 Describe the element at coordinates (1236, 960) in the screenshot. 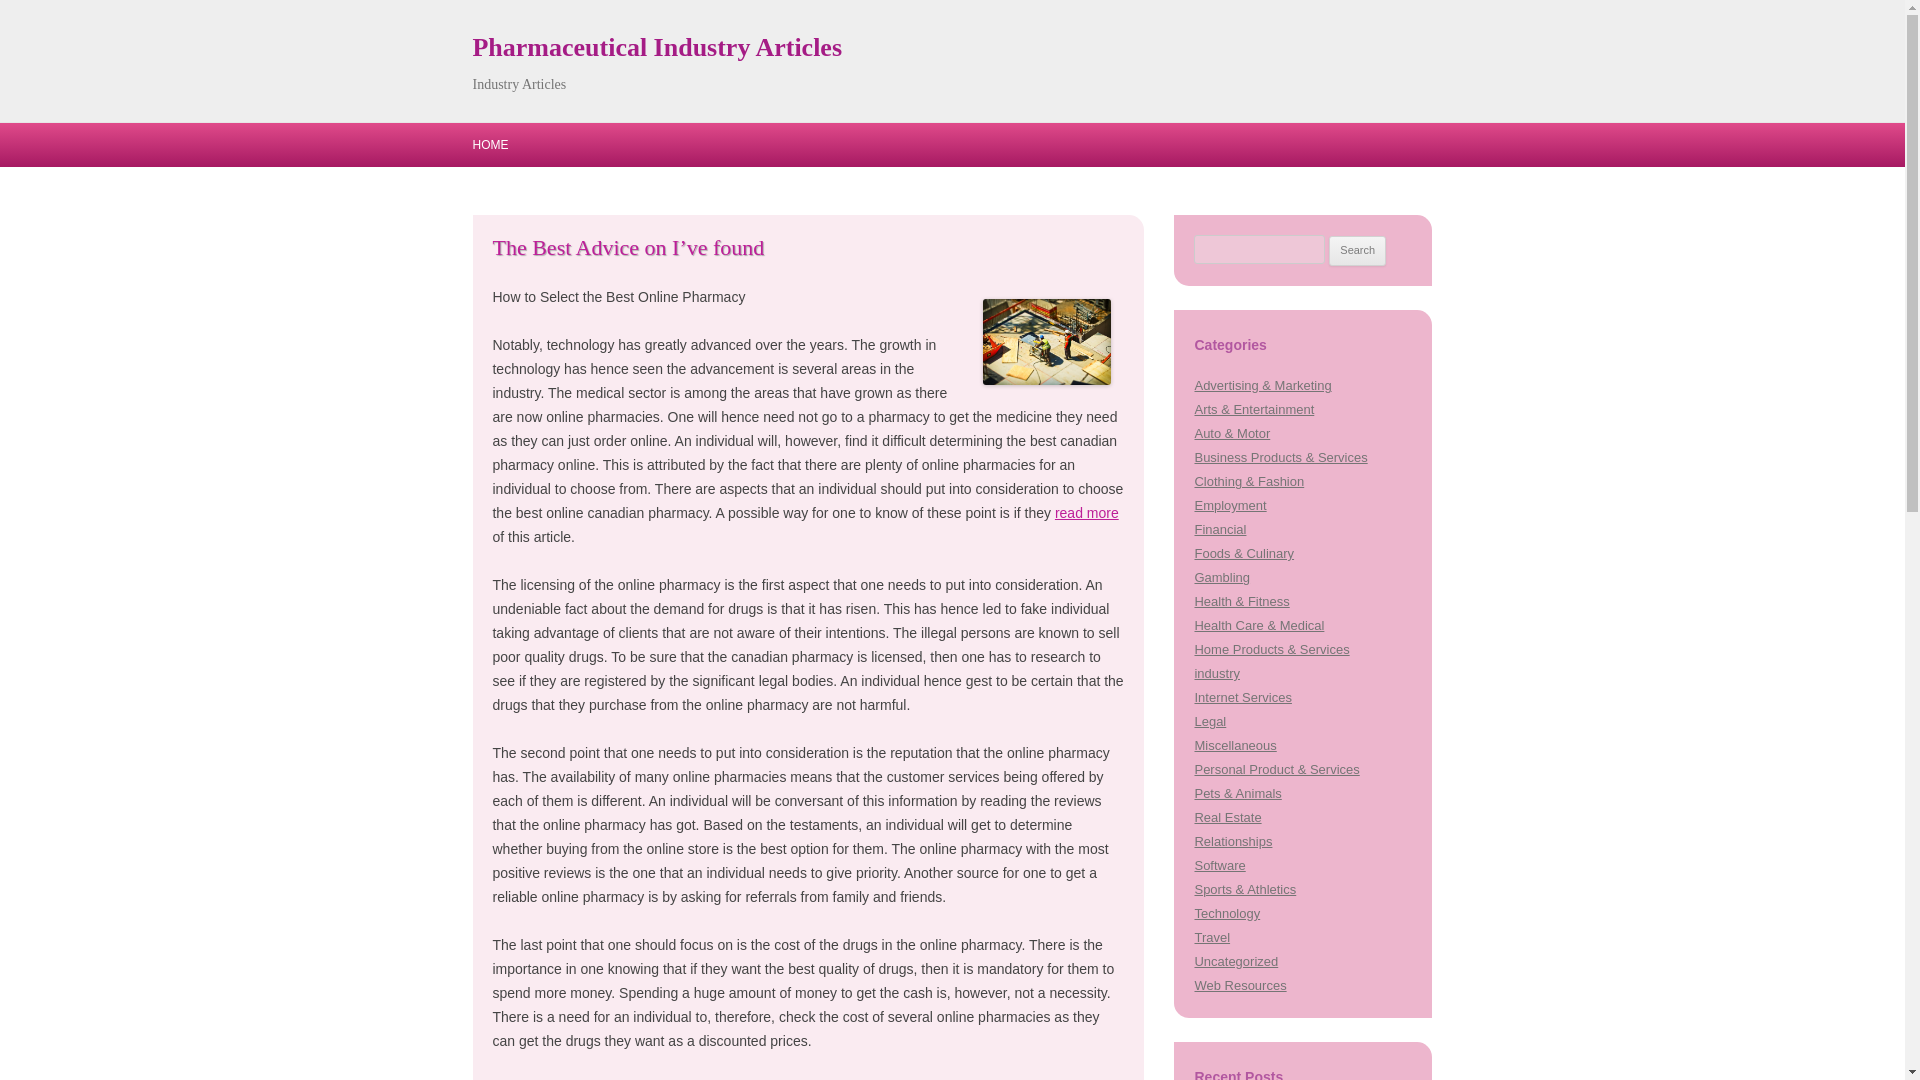

I see `Uncategorized` at that location.